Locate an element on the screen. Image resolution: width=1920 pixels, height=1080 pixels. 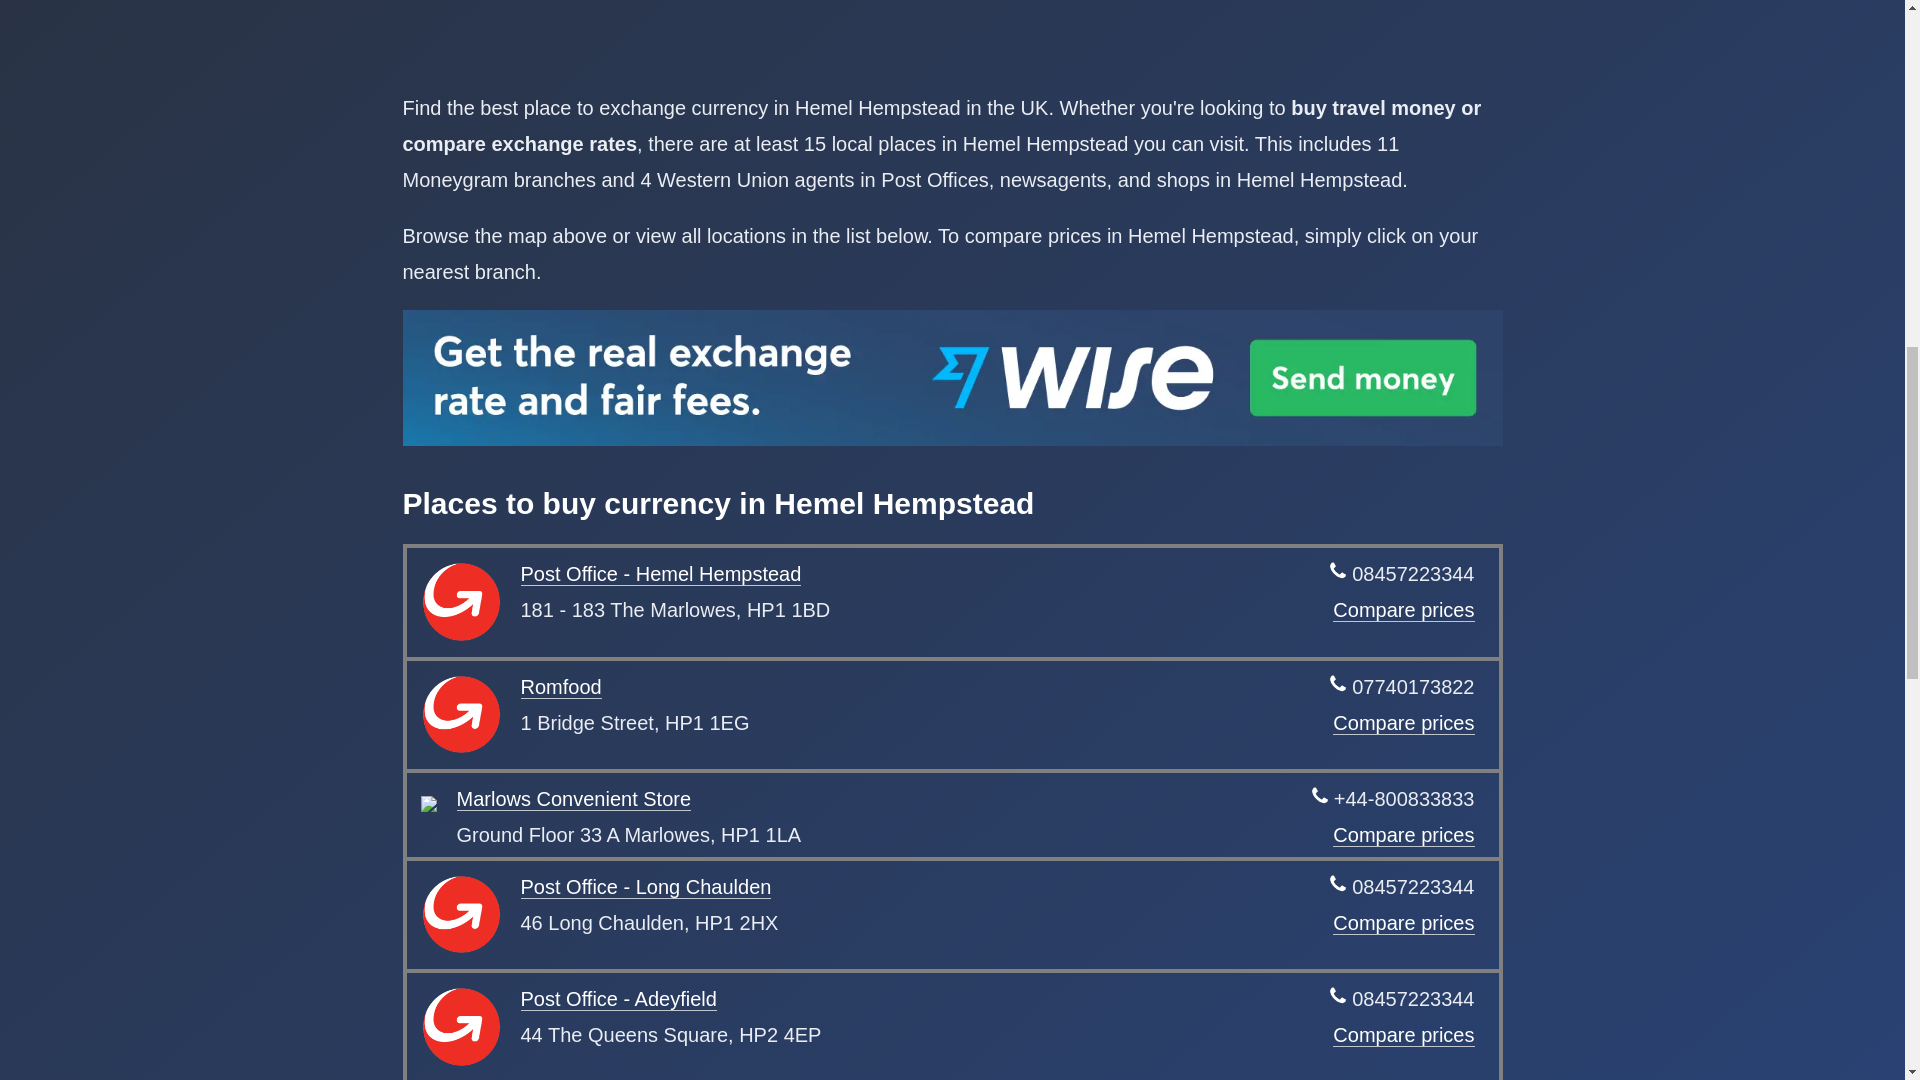
Compare prices is located at coordinates (1403, 723).